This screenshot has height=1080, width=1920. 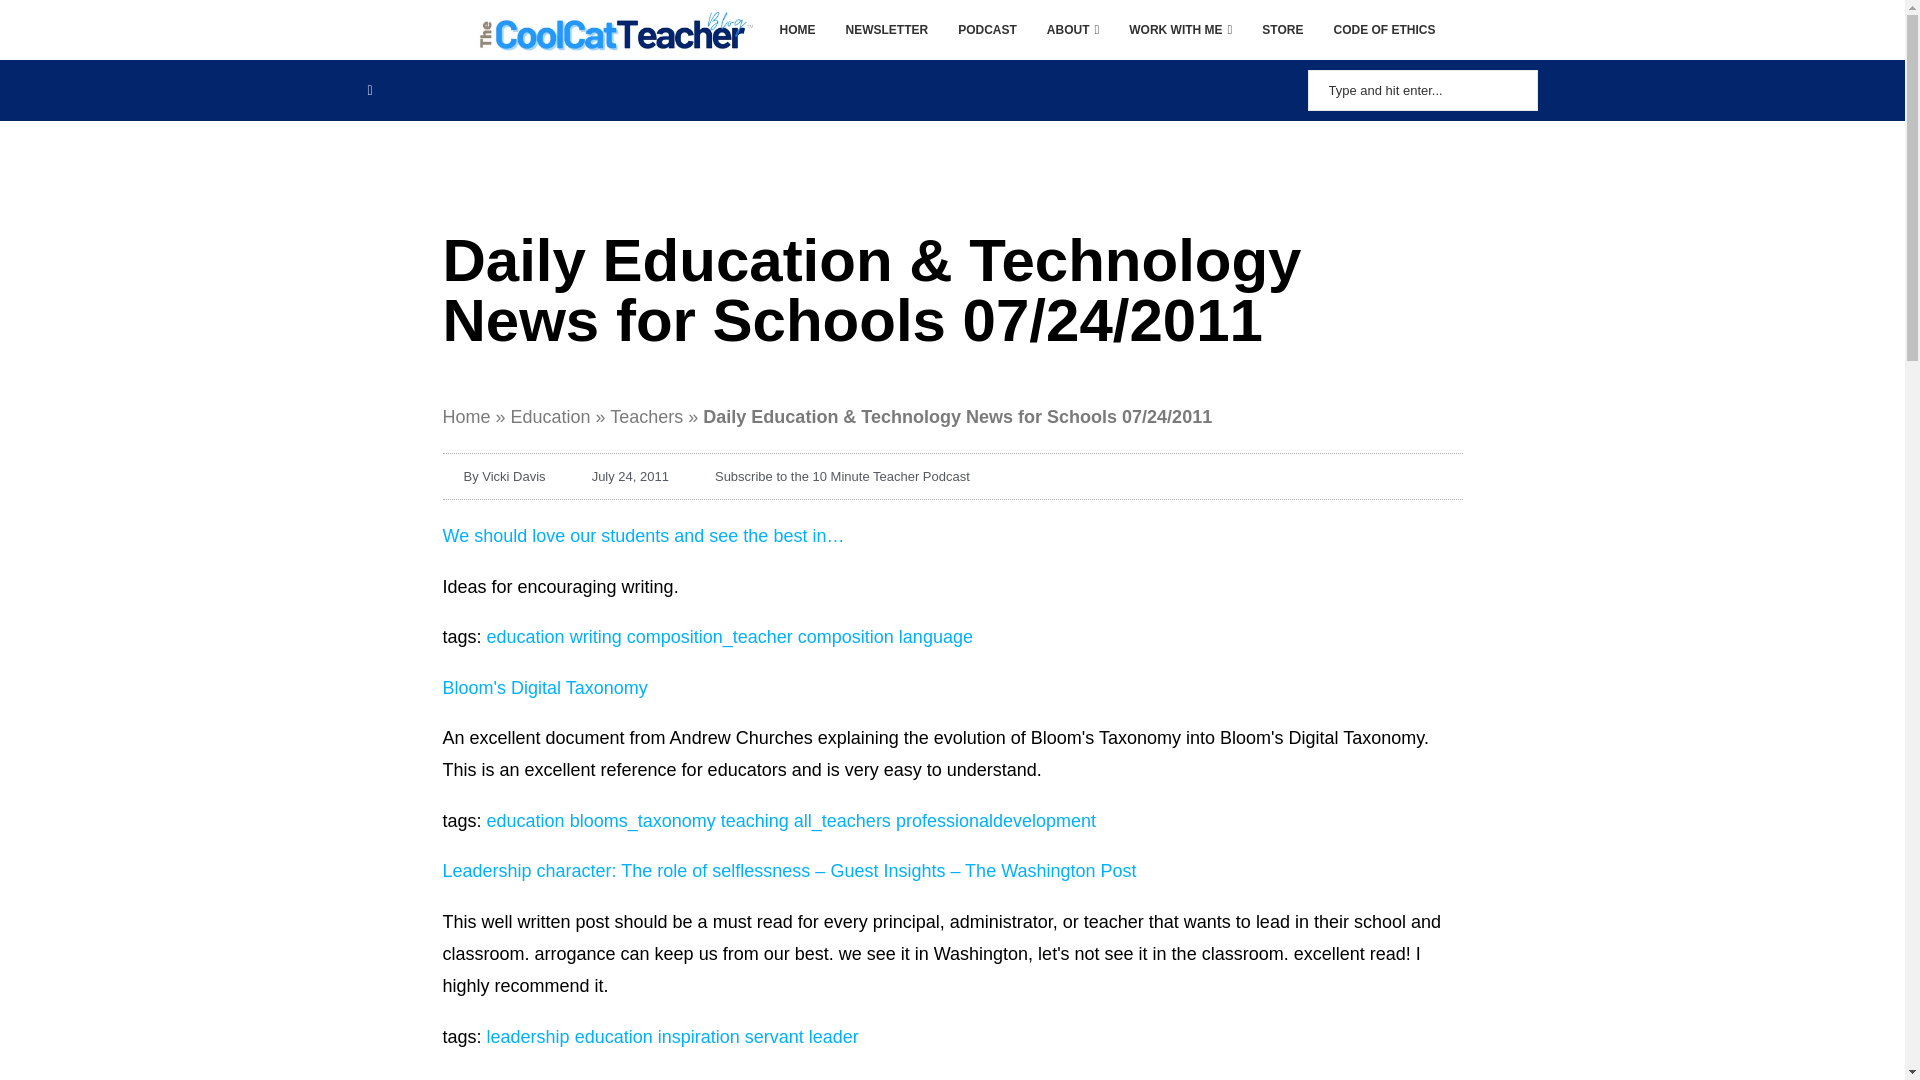 I want to click on CODE OF ETHICS, so click(x=1383, y=30).